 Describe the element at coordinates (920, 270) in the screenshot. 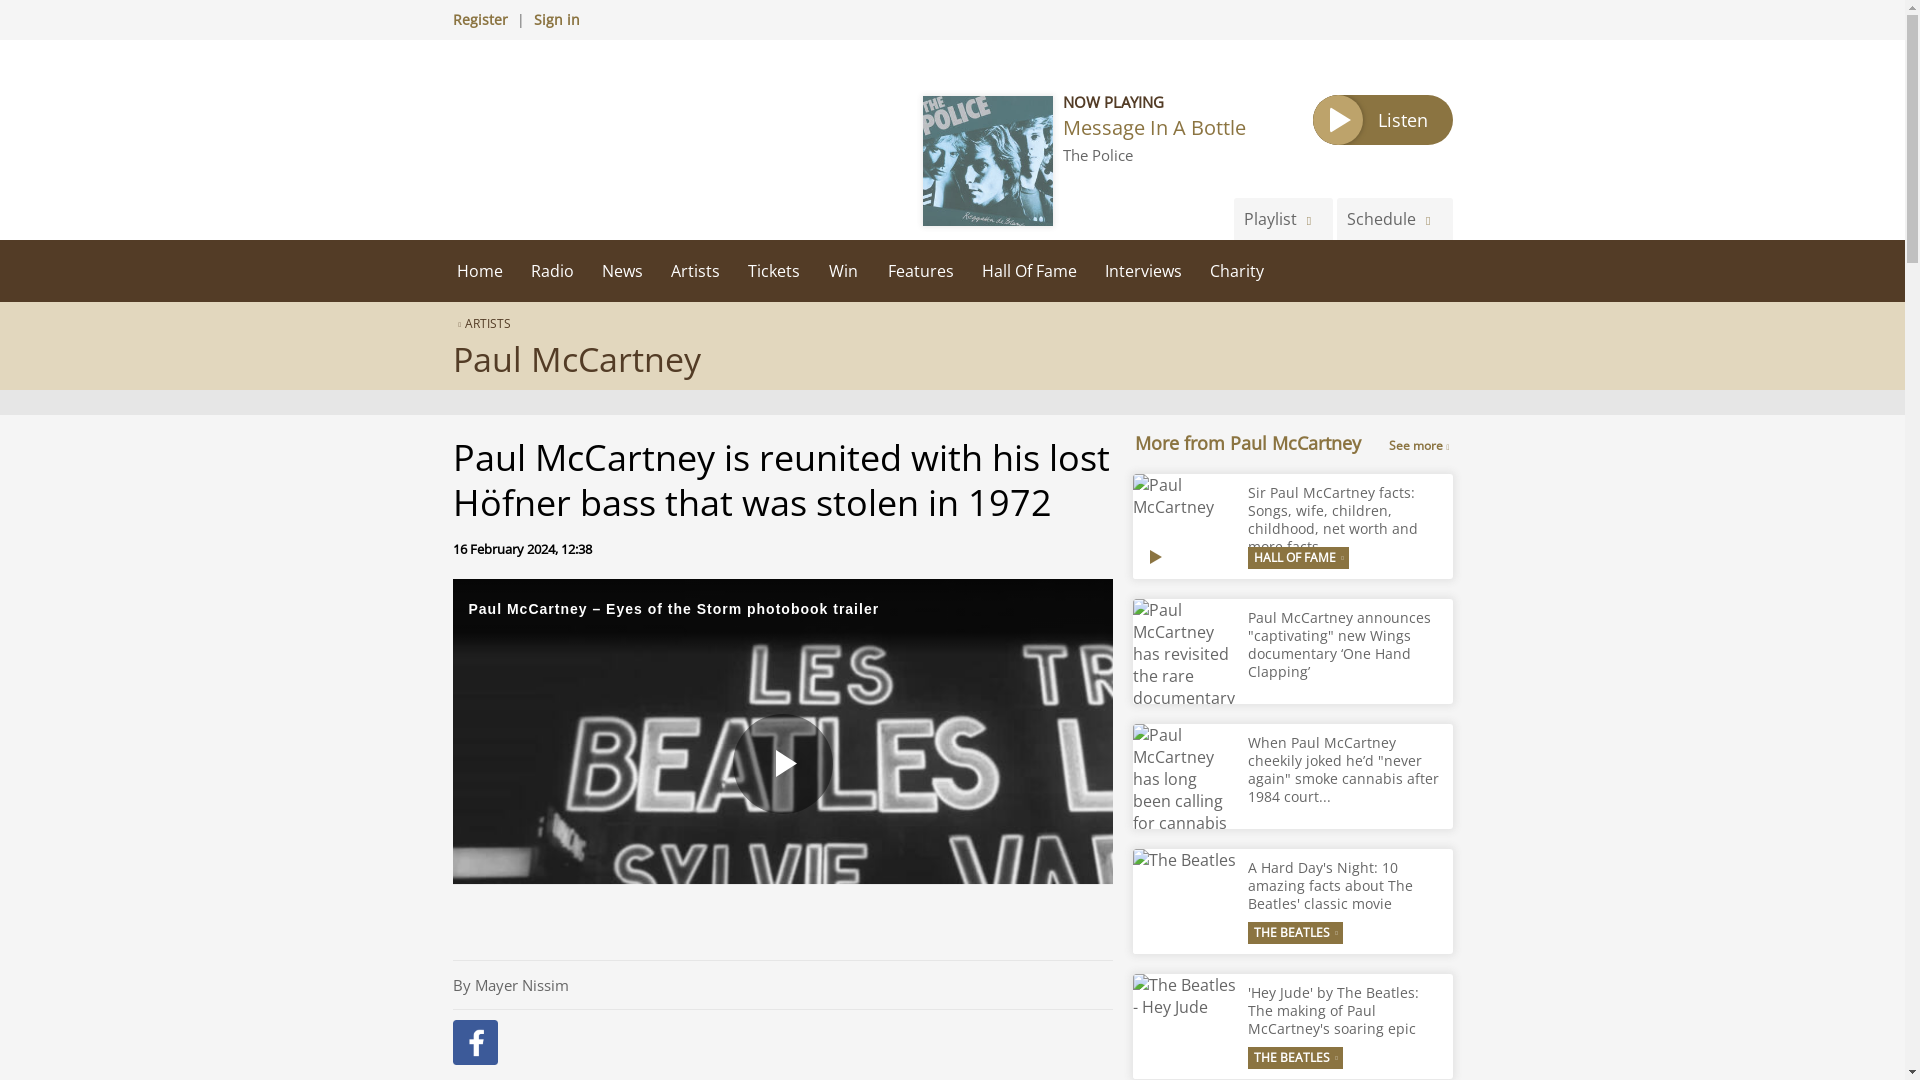

I see `Features` at that location.